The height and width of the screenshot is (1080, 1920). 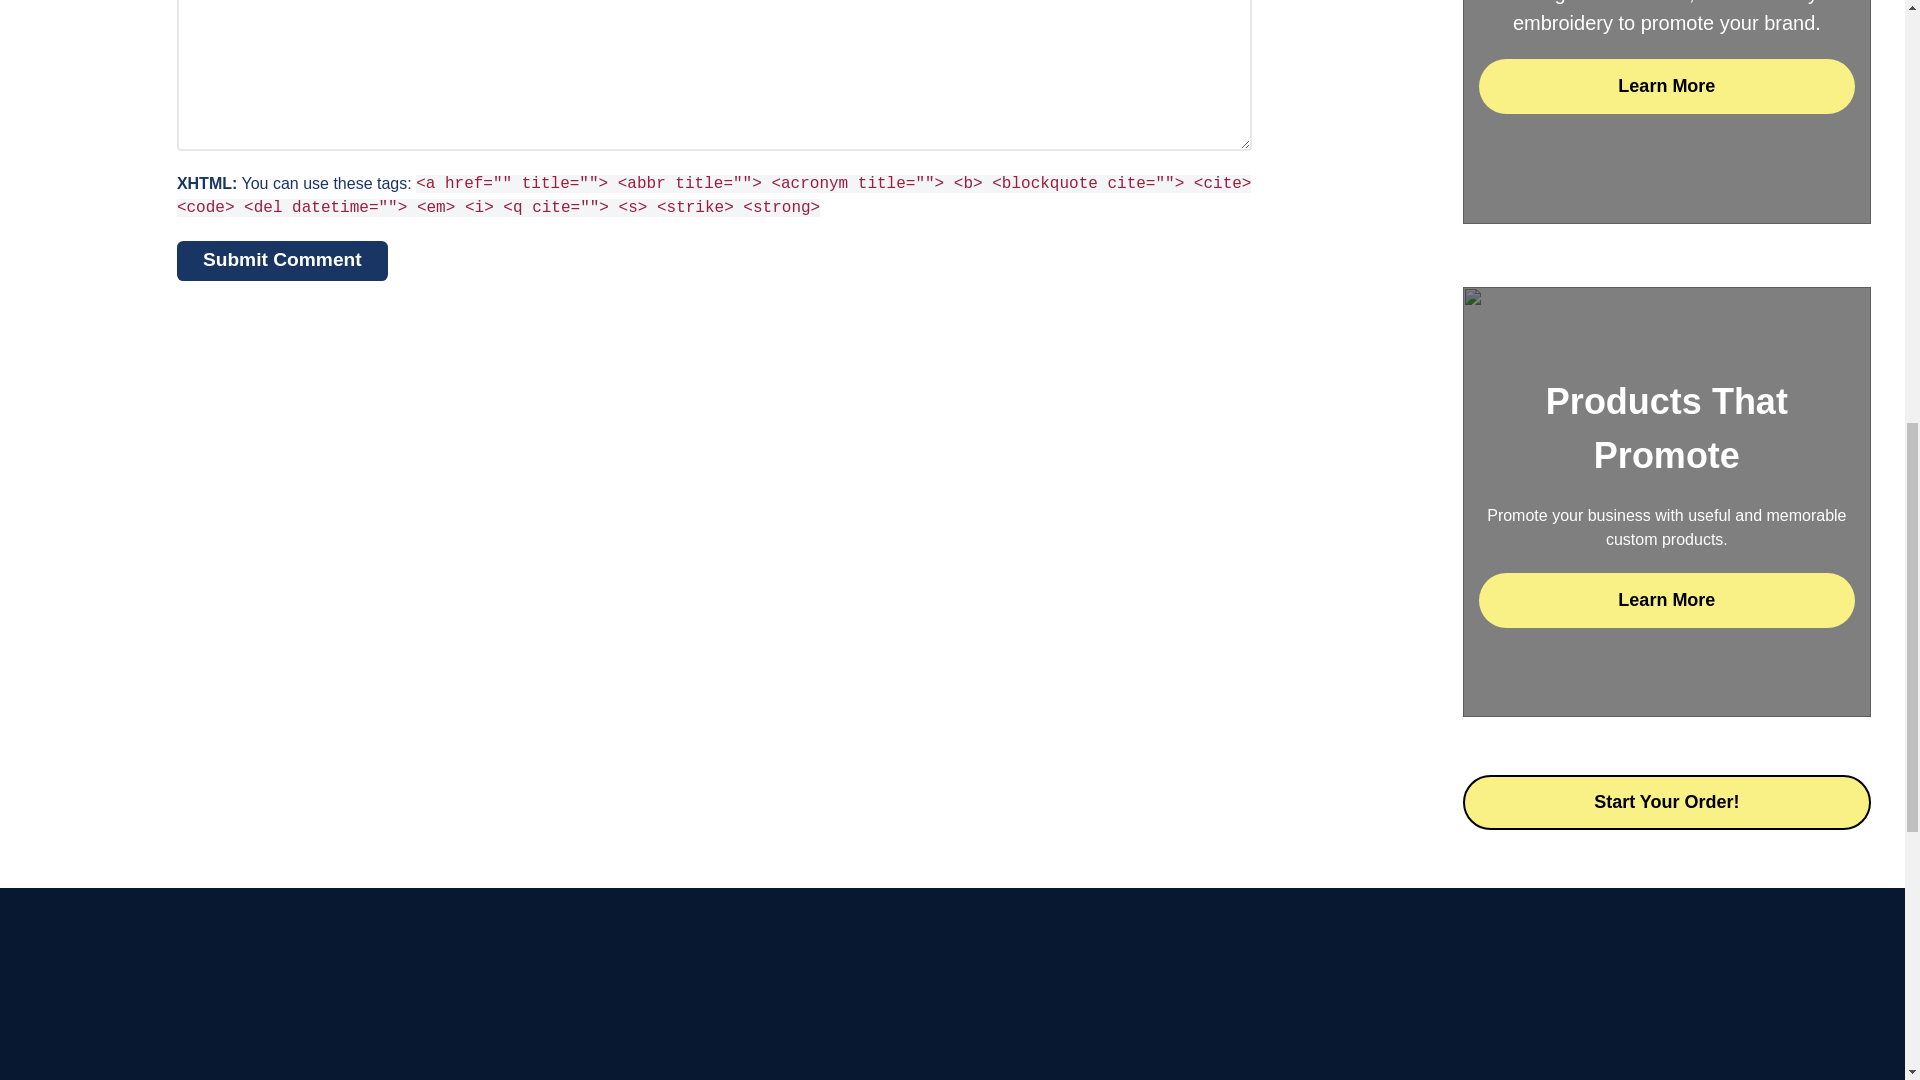 I want to click on Learn More, so click(x=1666, y=86).